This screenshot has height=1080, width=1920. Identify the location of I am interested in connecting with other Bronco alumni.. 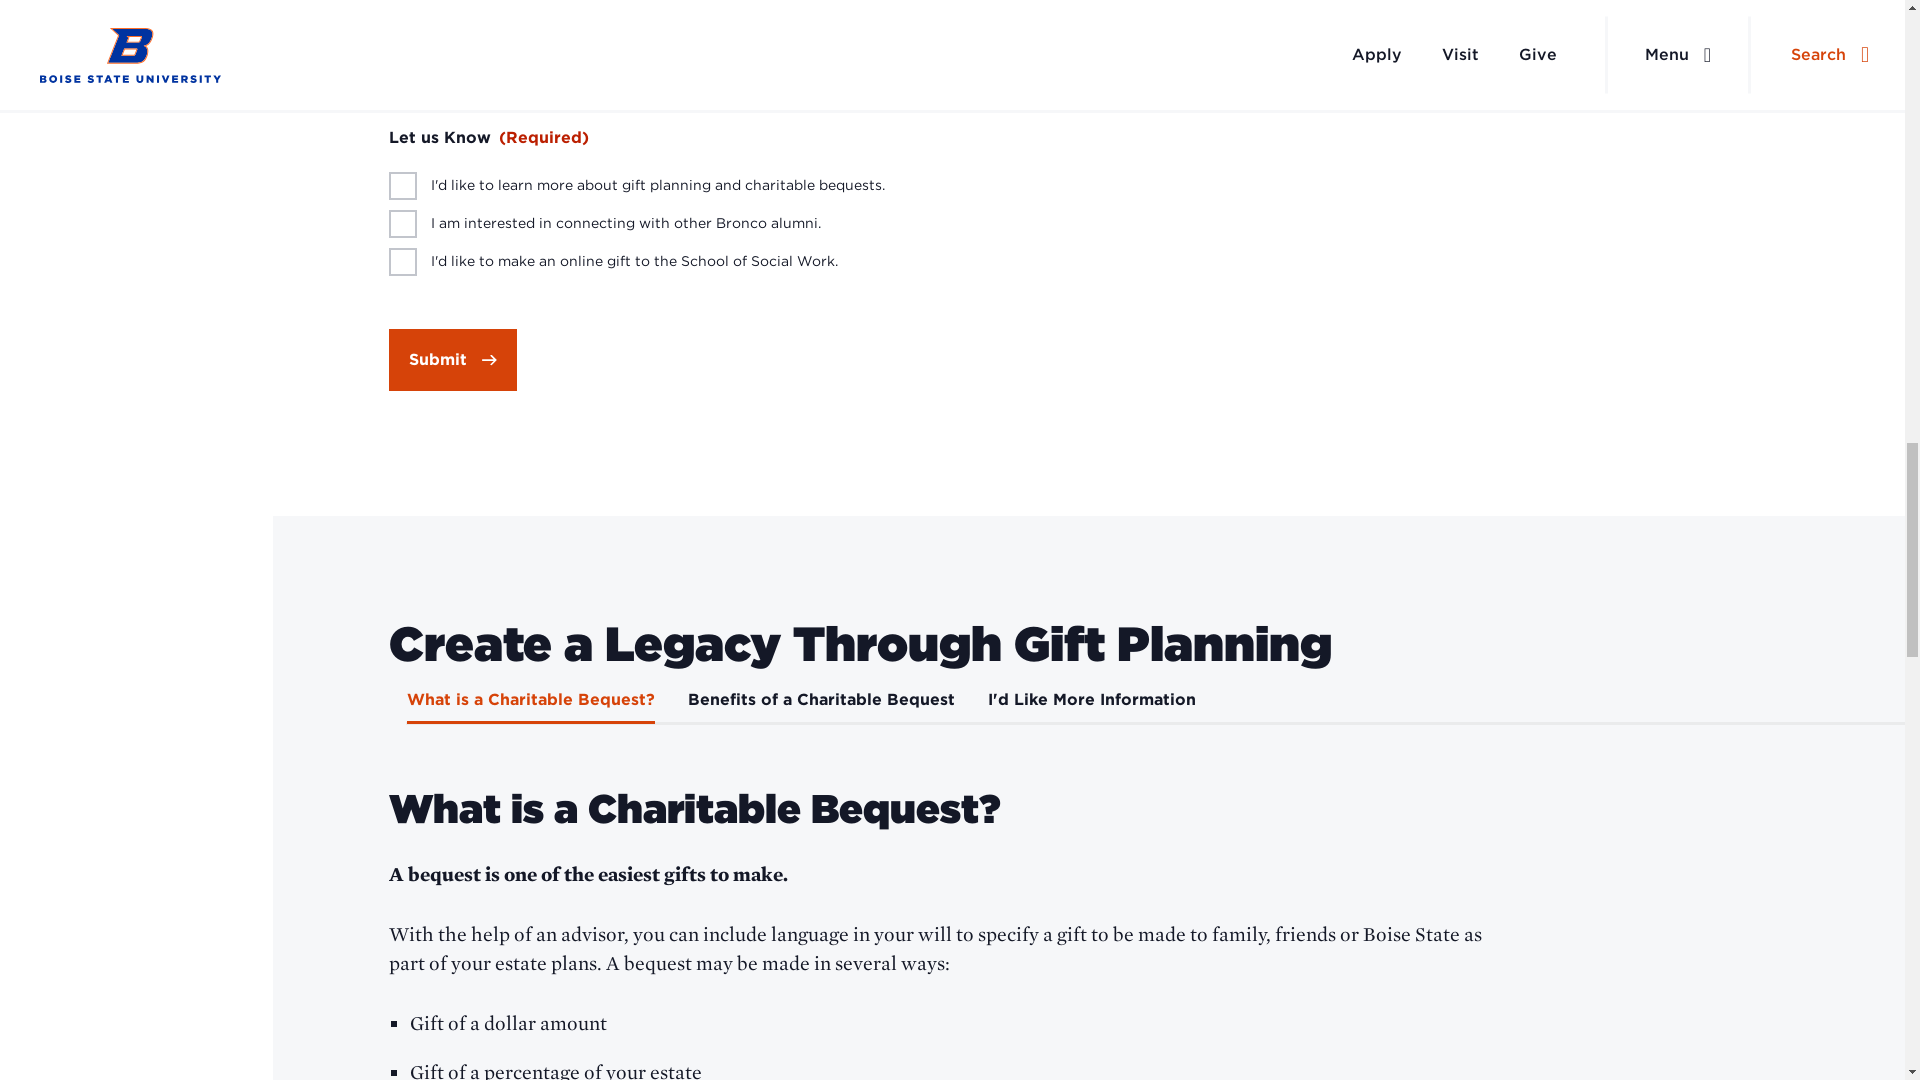
(400, 220).